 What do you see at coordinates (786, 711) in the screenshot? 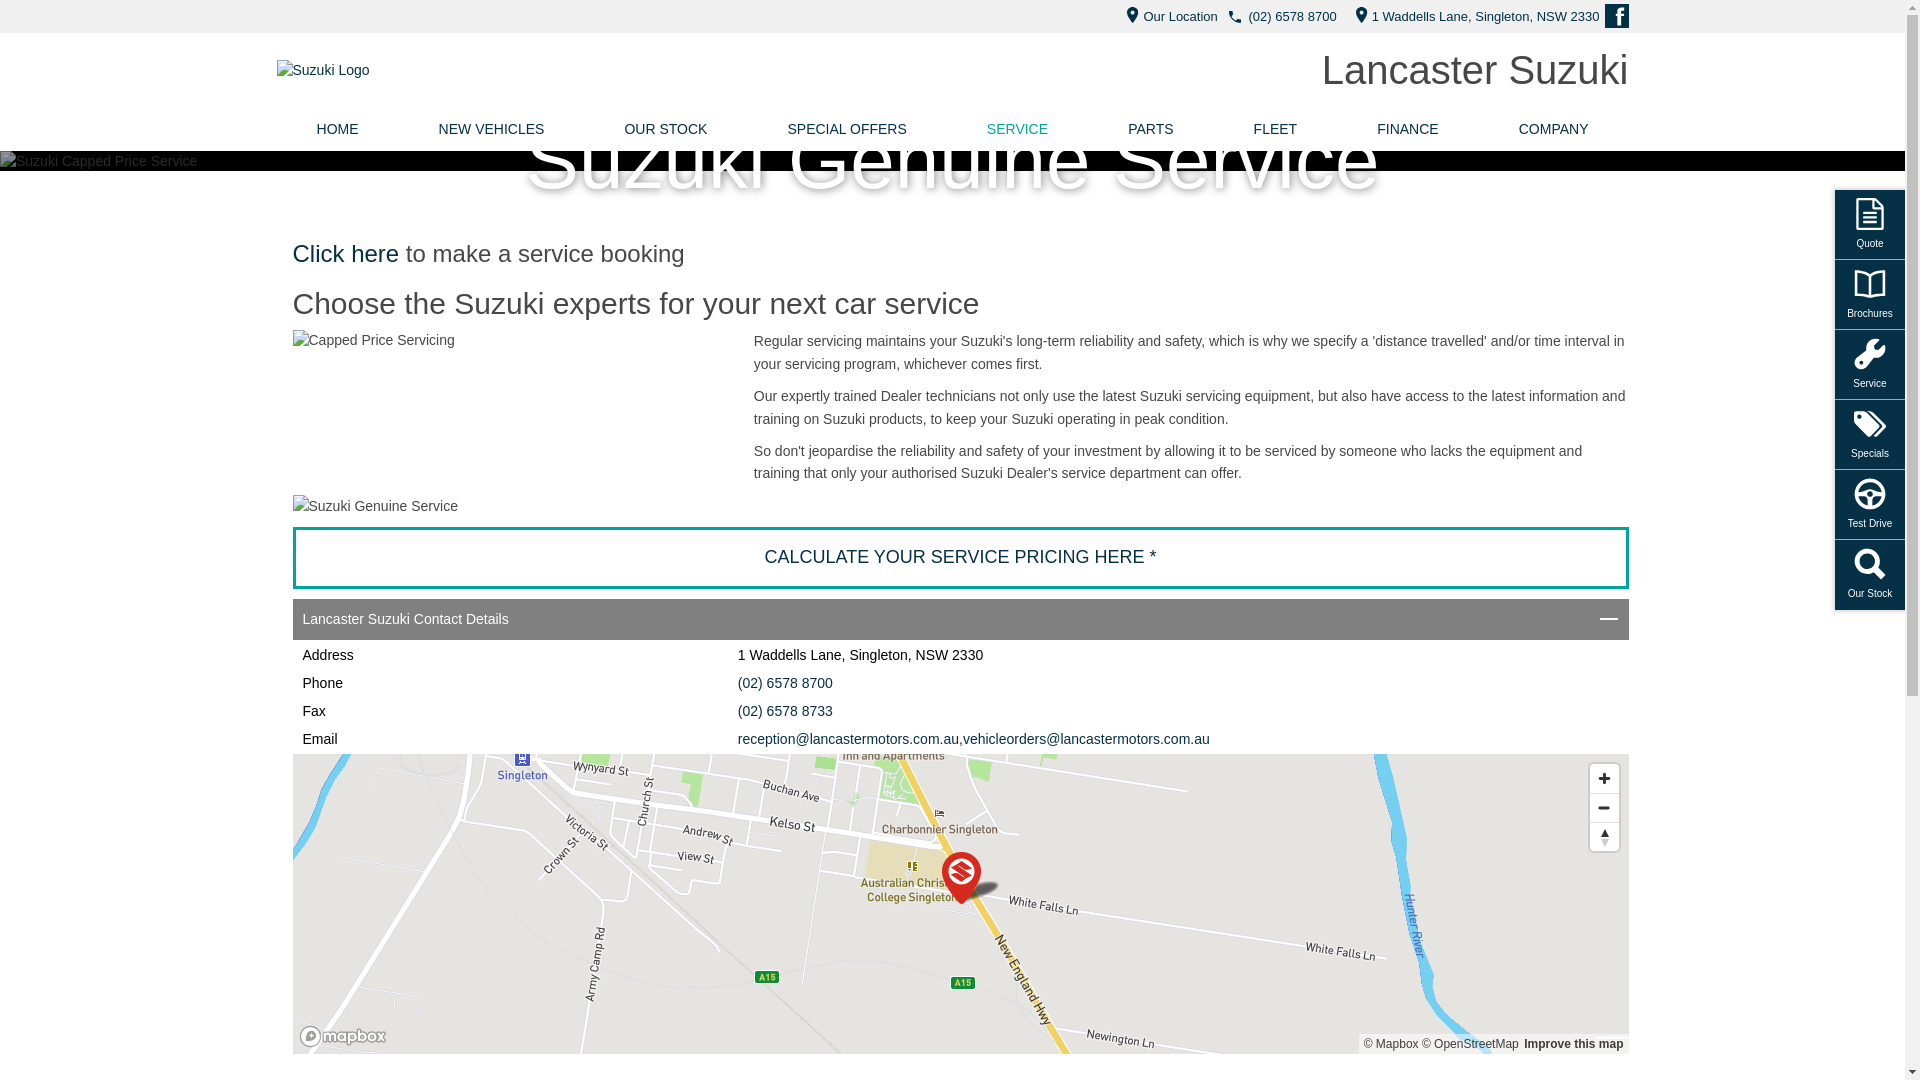
I see `(02) 6578 8733` at bounding box center [786, 711].